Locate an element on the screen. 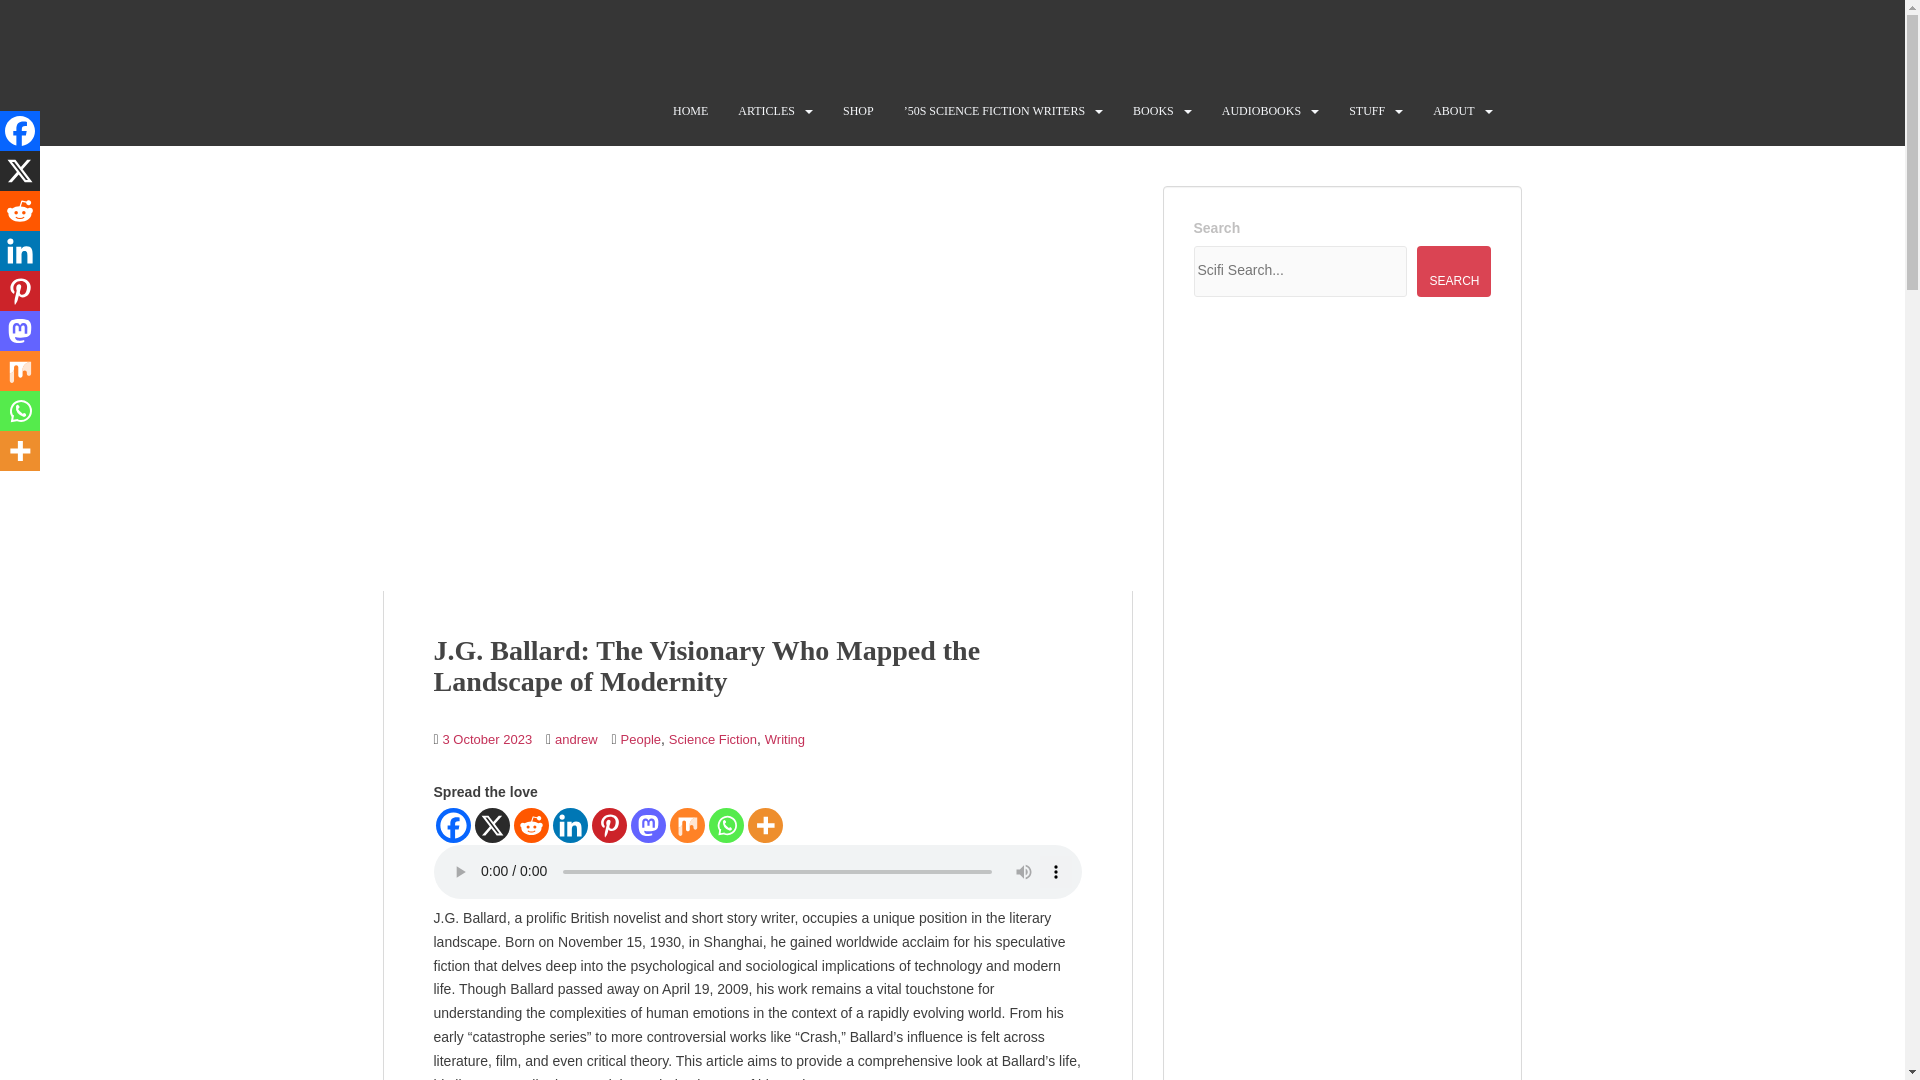  Linkedin is located at coordinates (570, 825).